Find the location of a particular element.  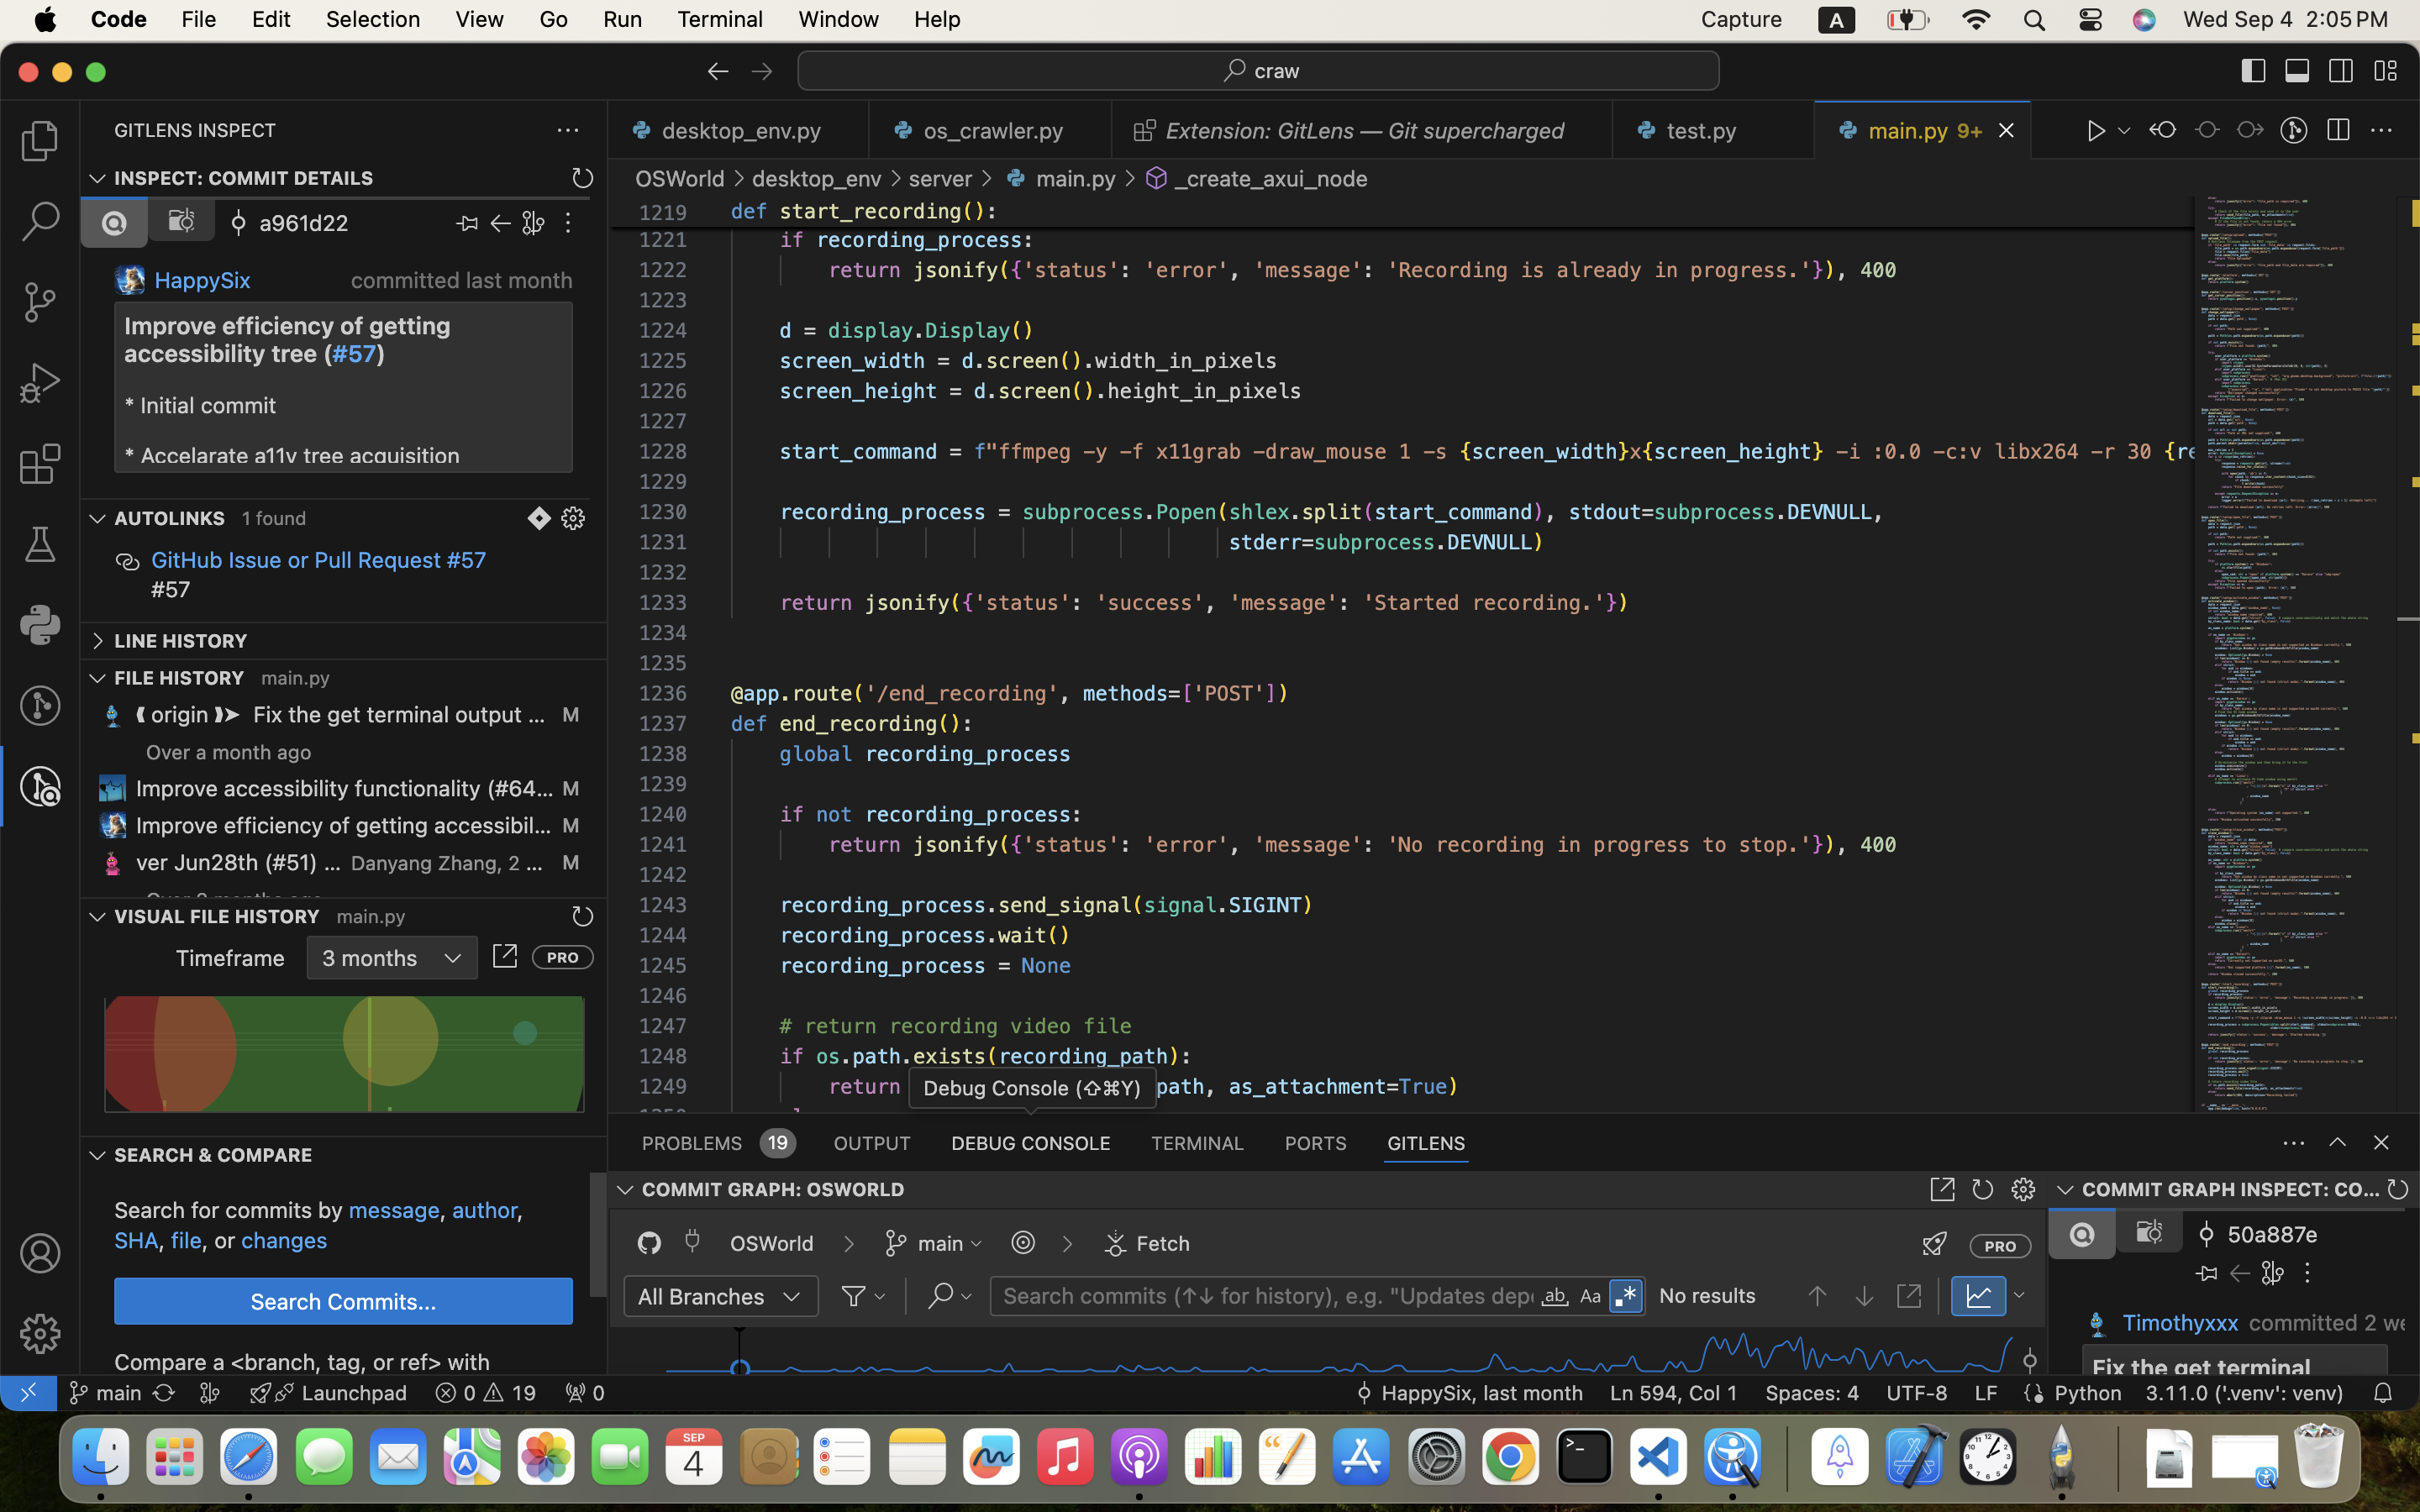

FILE HISTORY is located at coordinates (180, 678).